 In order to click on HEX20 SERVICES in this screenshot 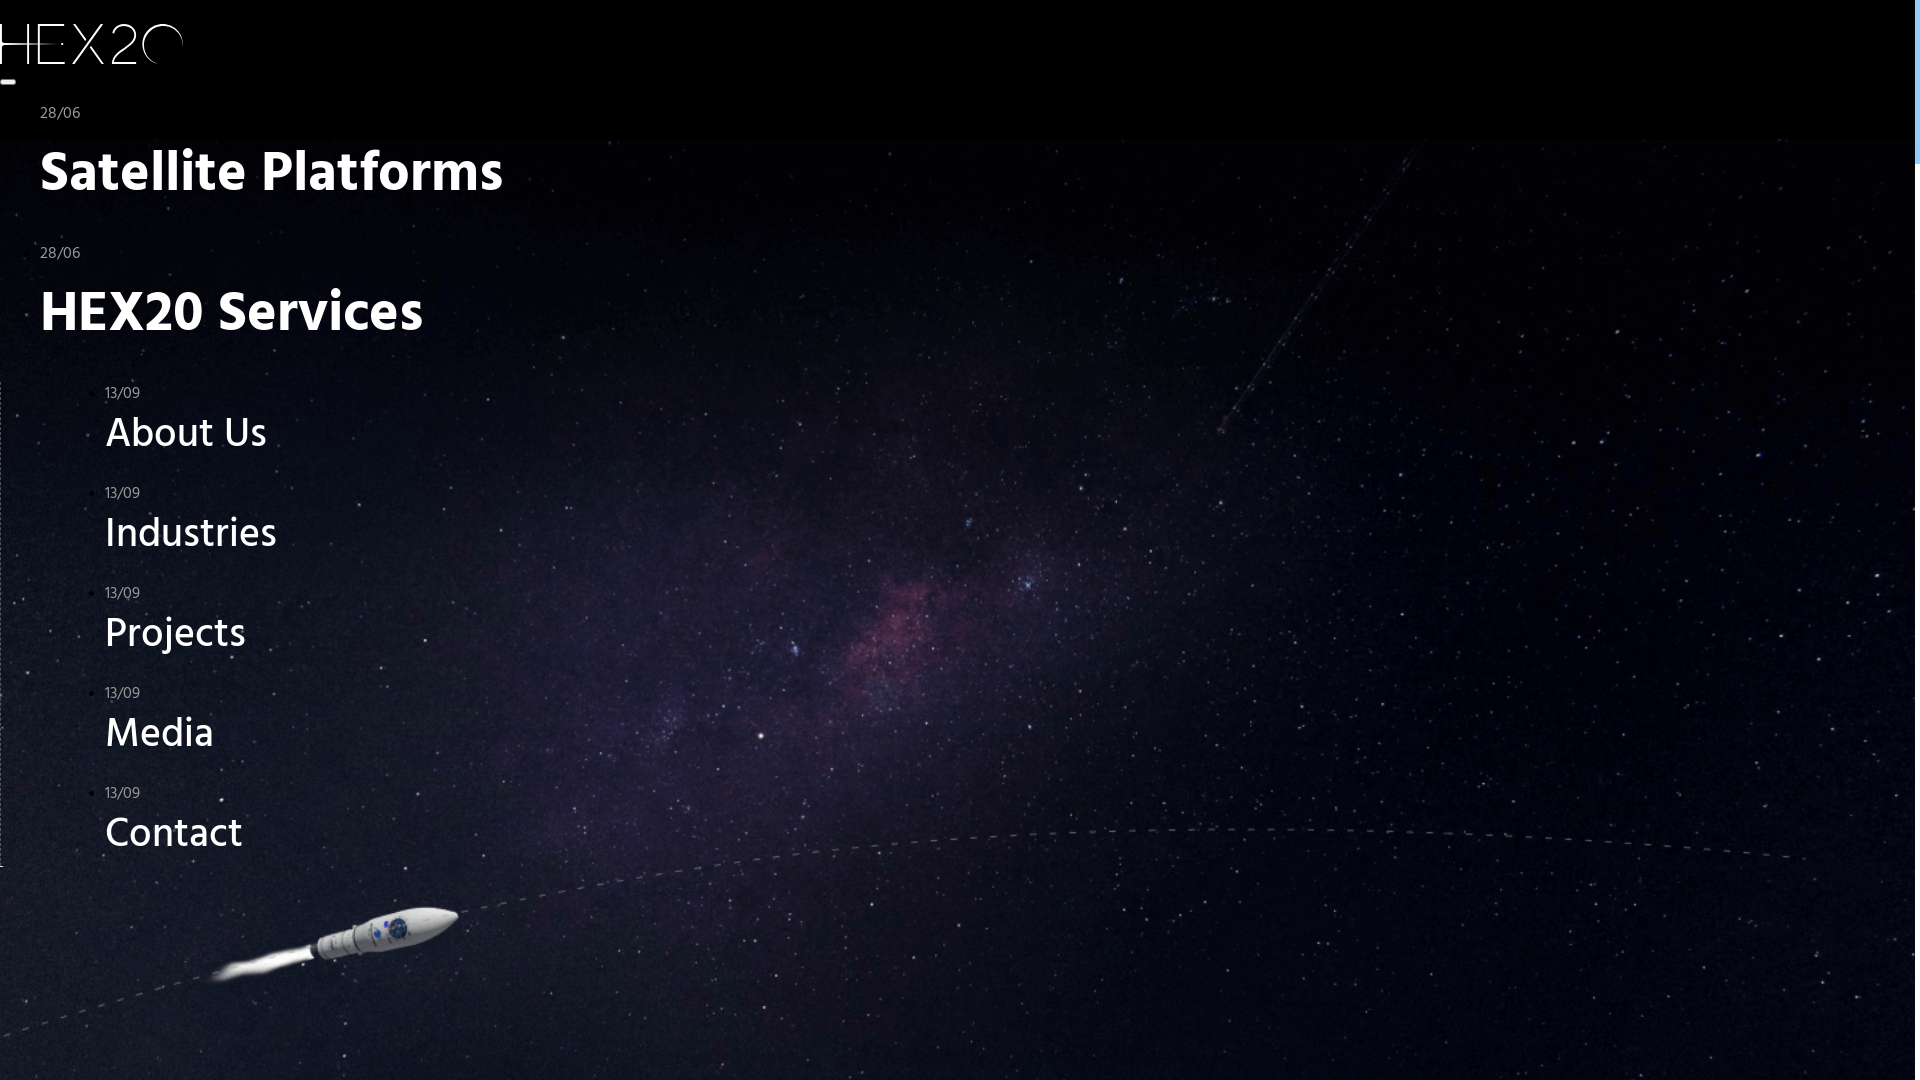, I will do `click(116, 124)`.